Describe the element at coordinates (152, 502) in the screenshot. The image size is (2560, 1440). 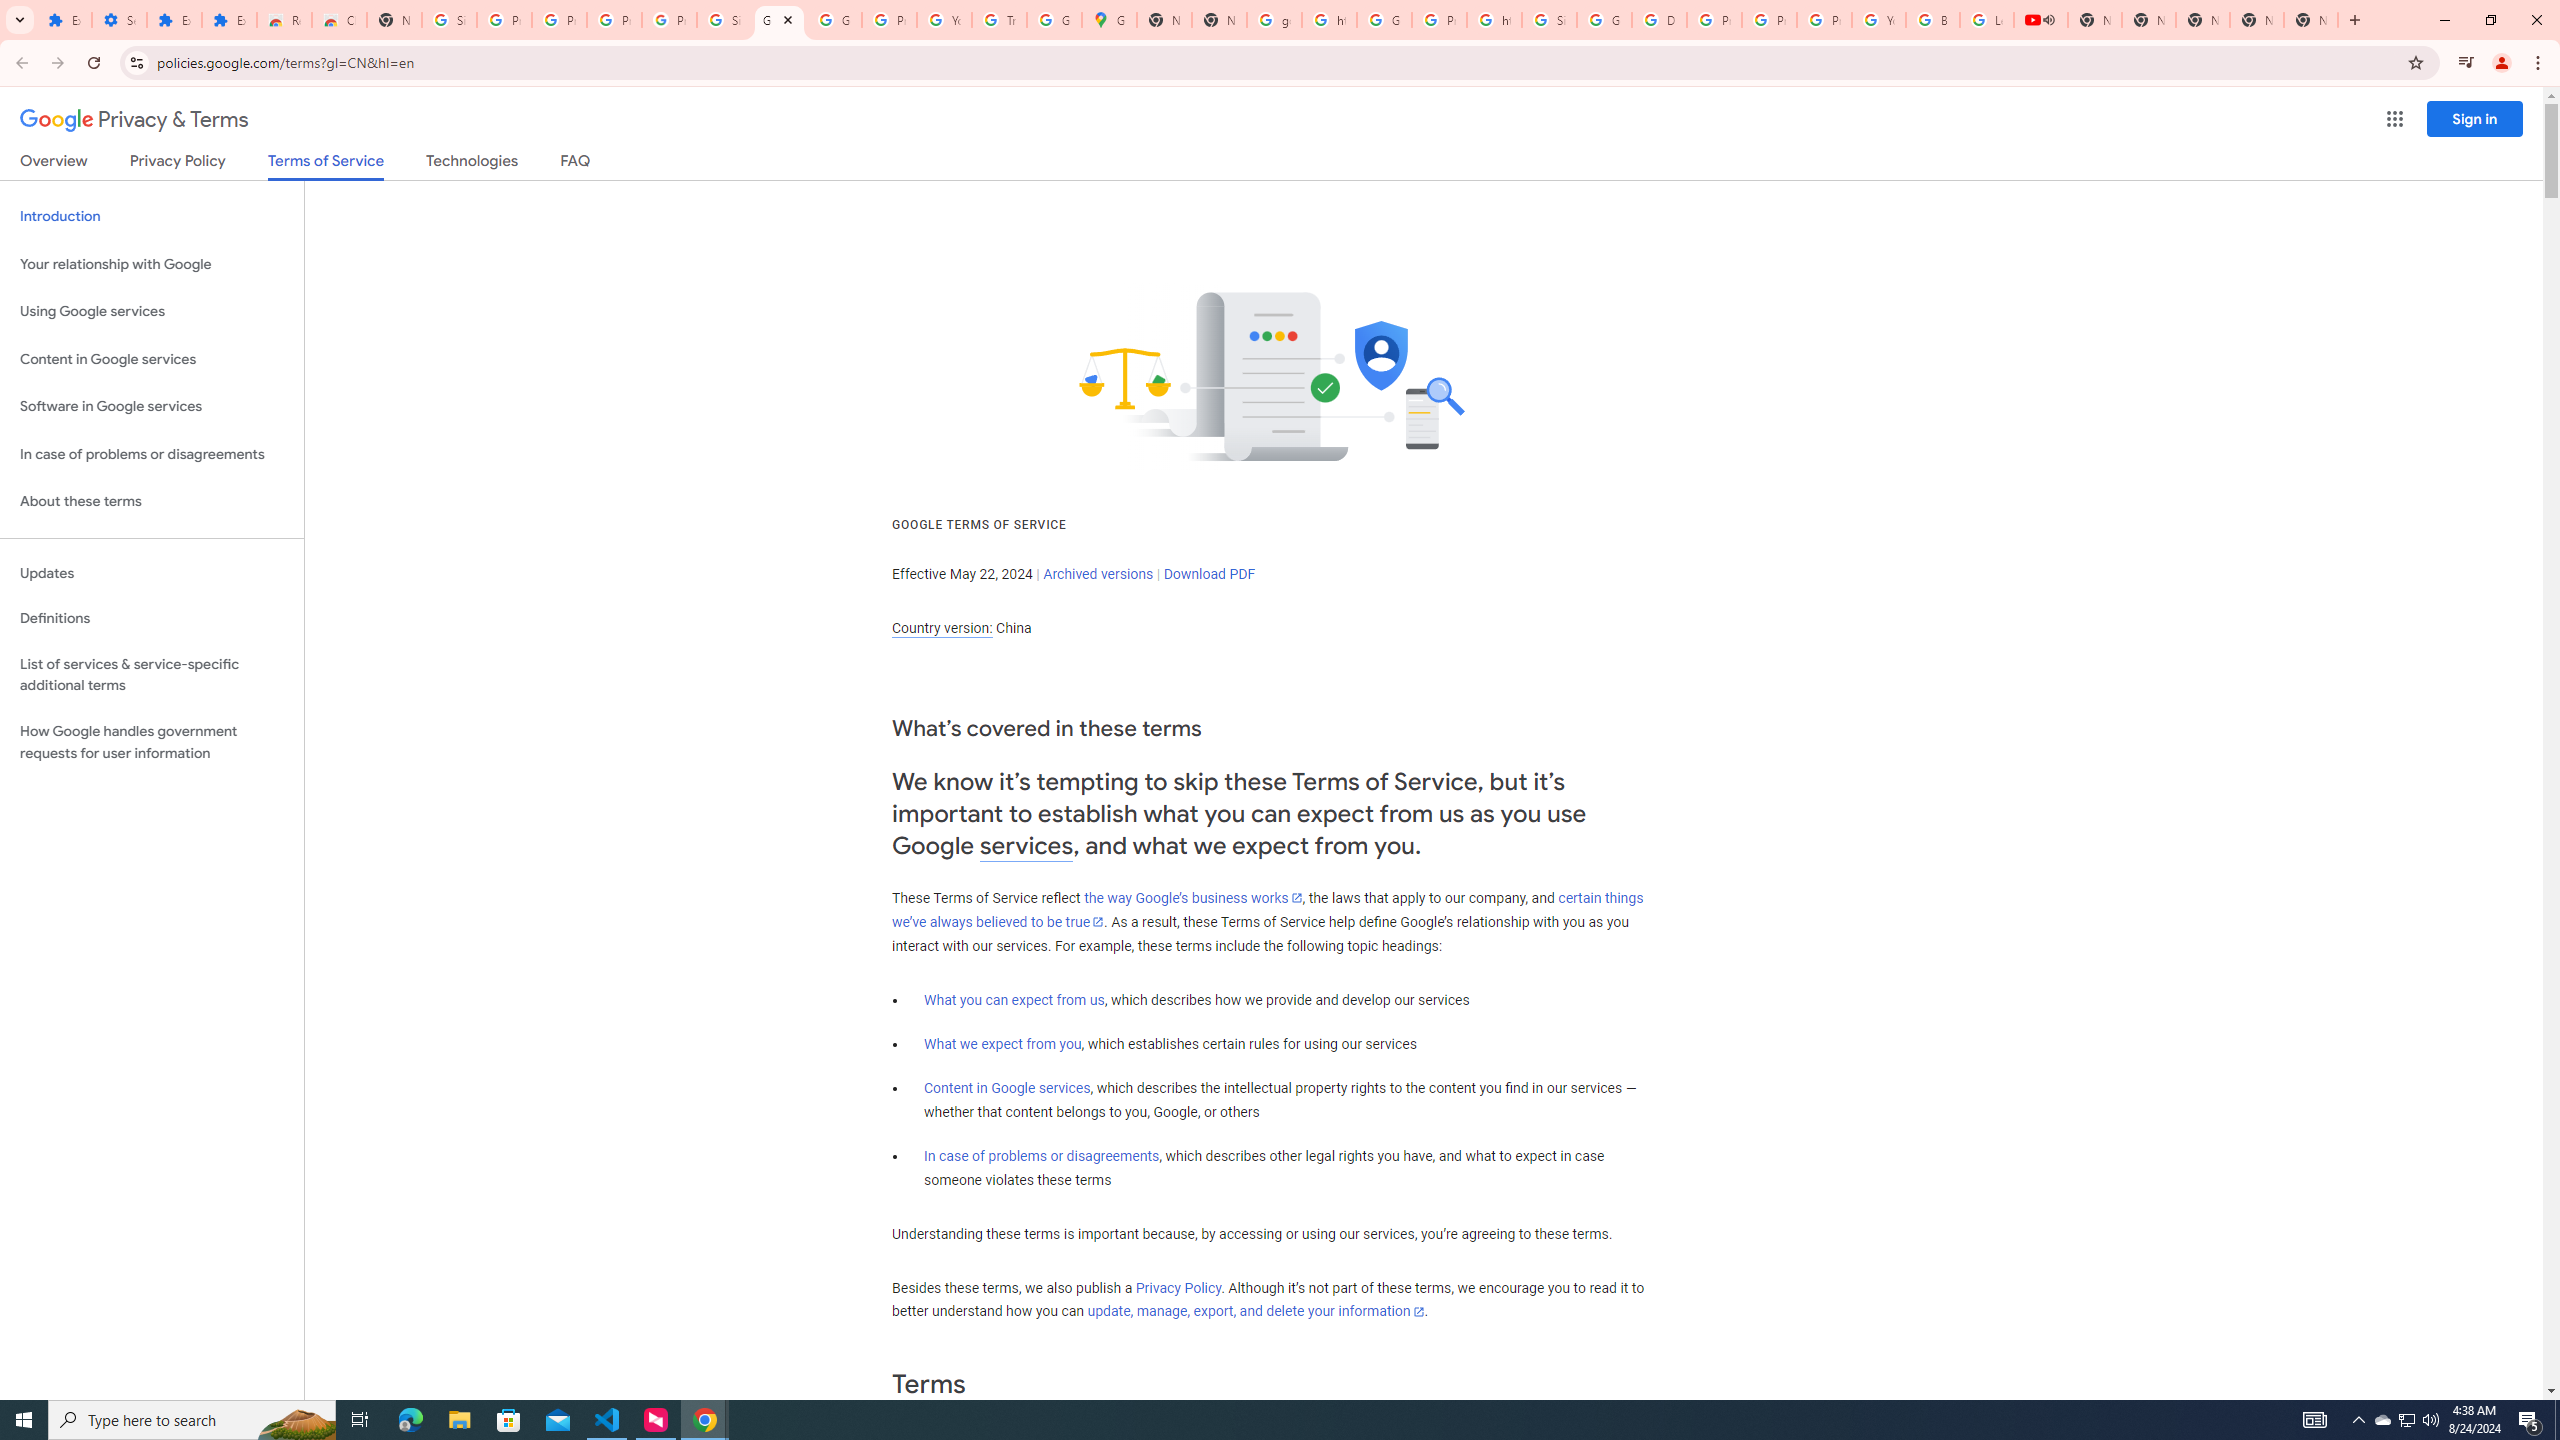
I see `About these terms` at that location.